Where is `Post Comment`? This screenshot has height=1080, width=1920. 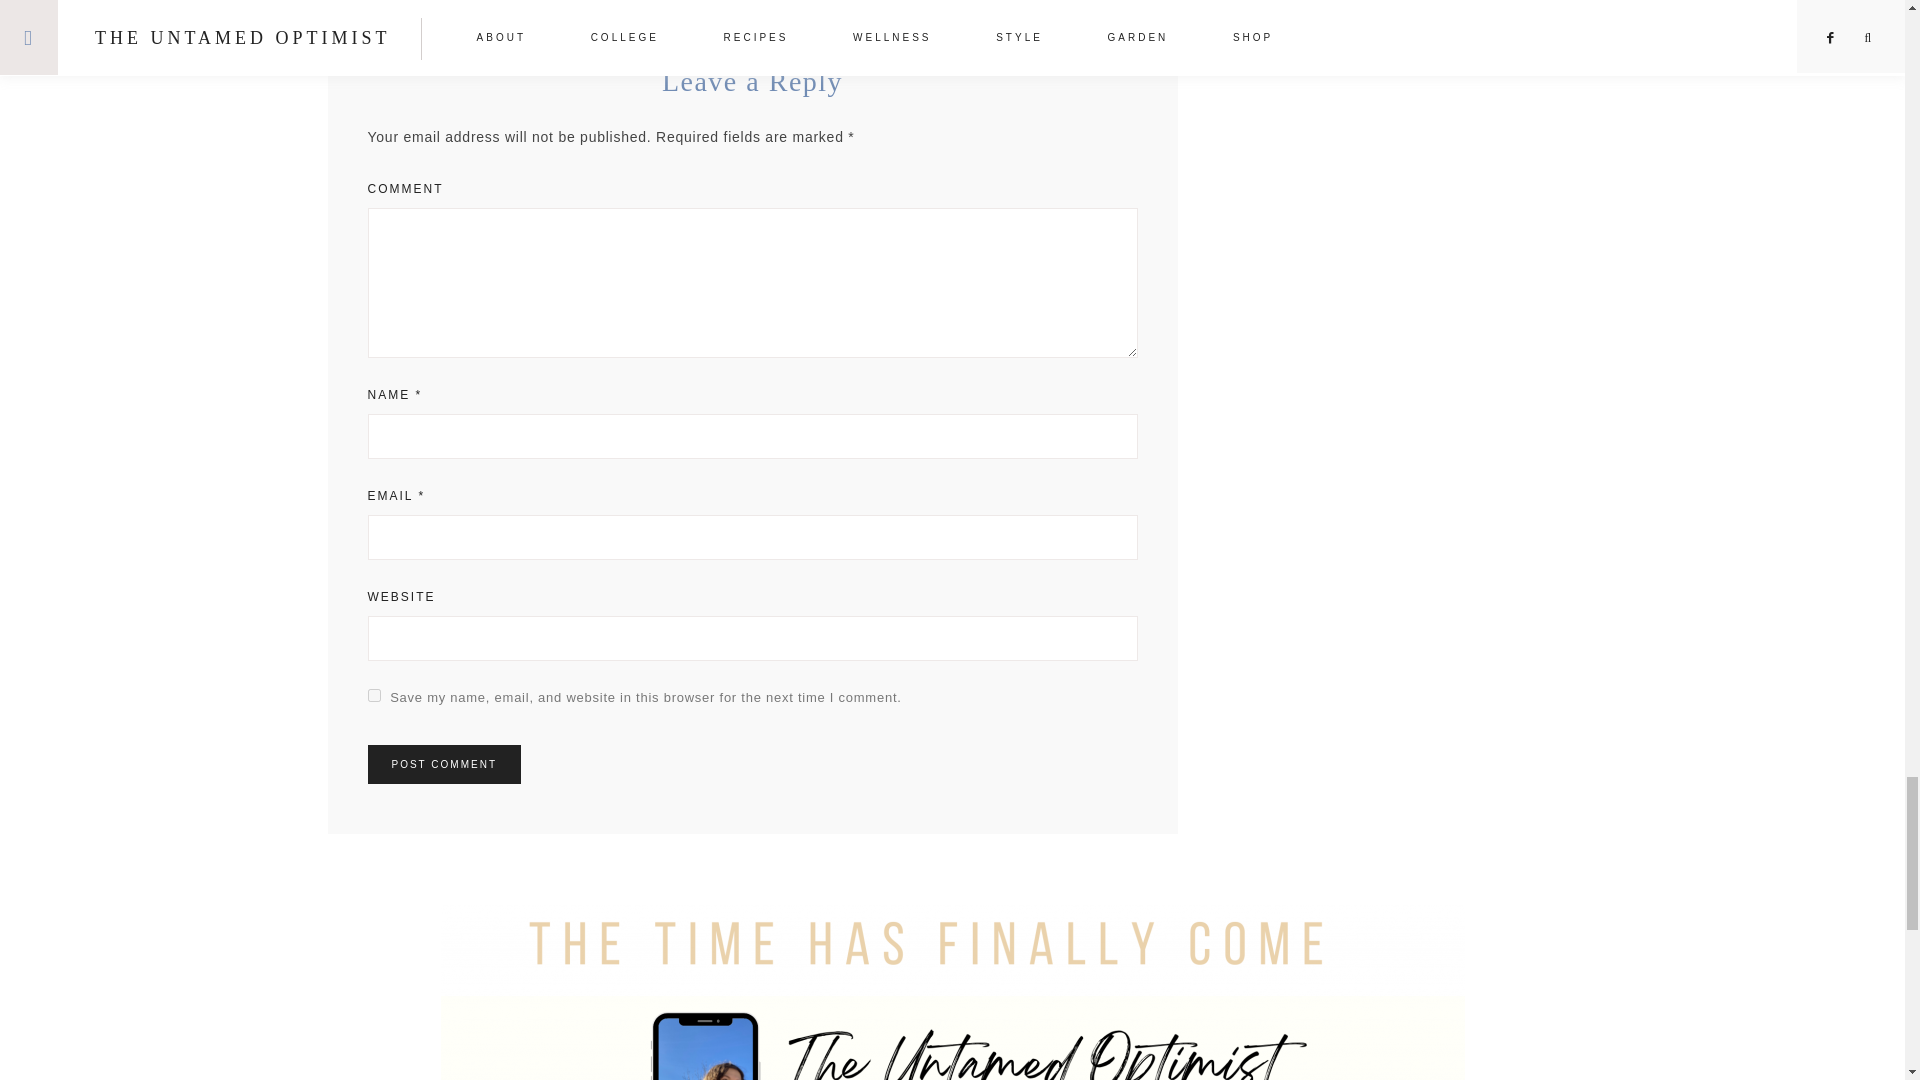 Post Comment is located at coordinates (444, 764).